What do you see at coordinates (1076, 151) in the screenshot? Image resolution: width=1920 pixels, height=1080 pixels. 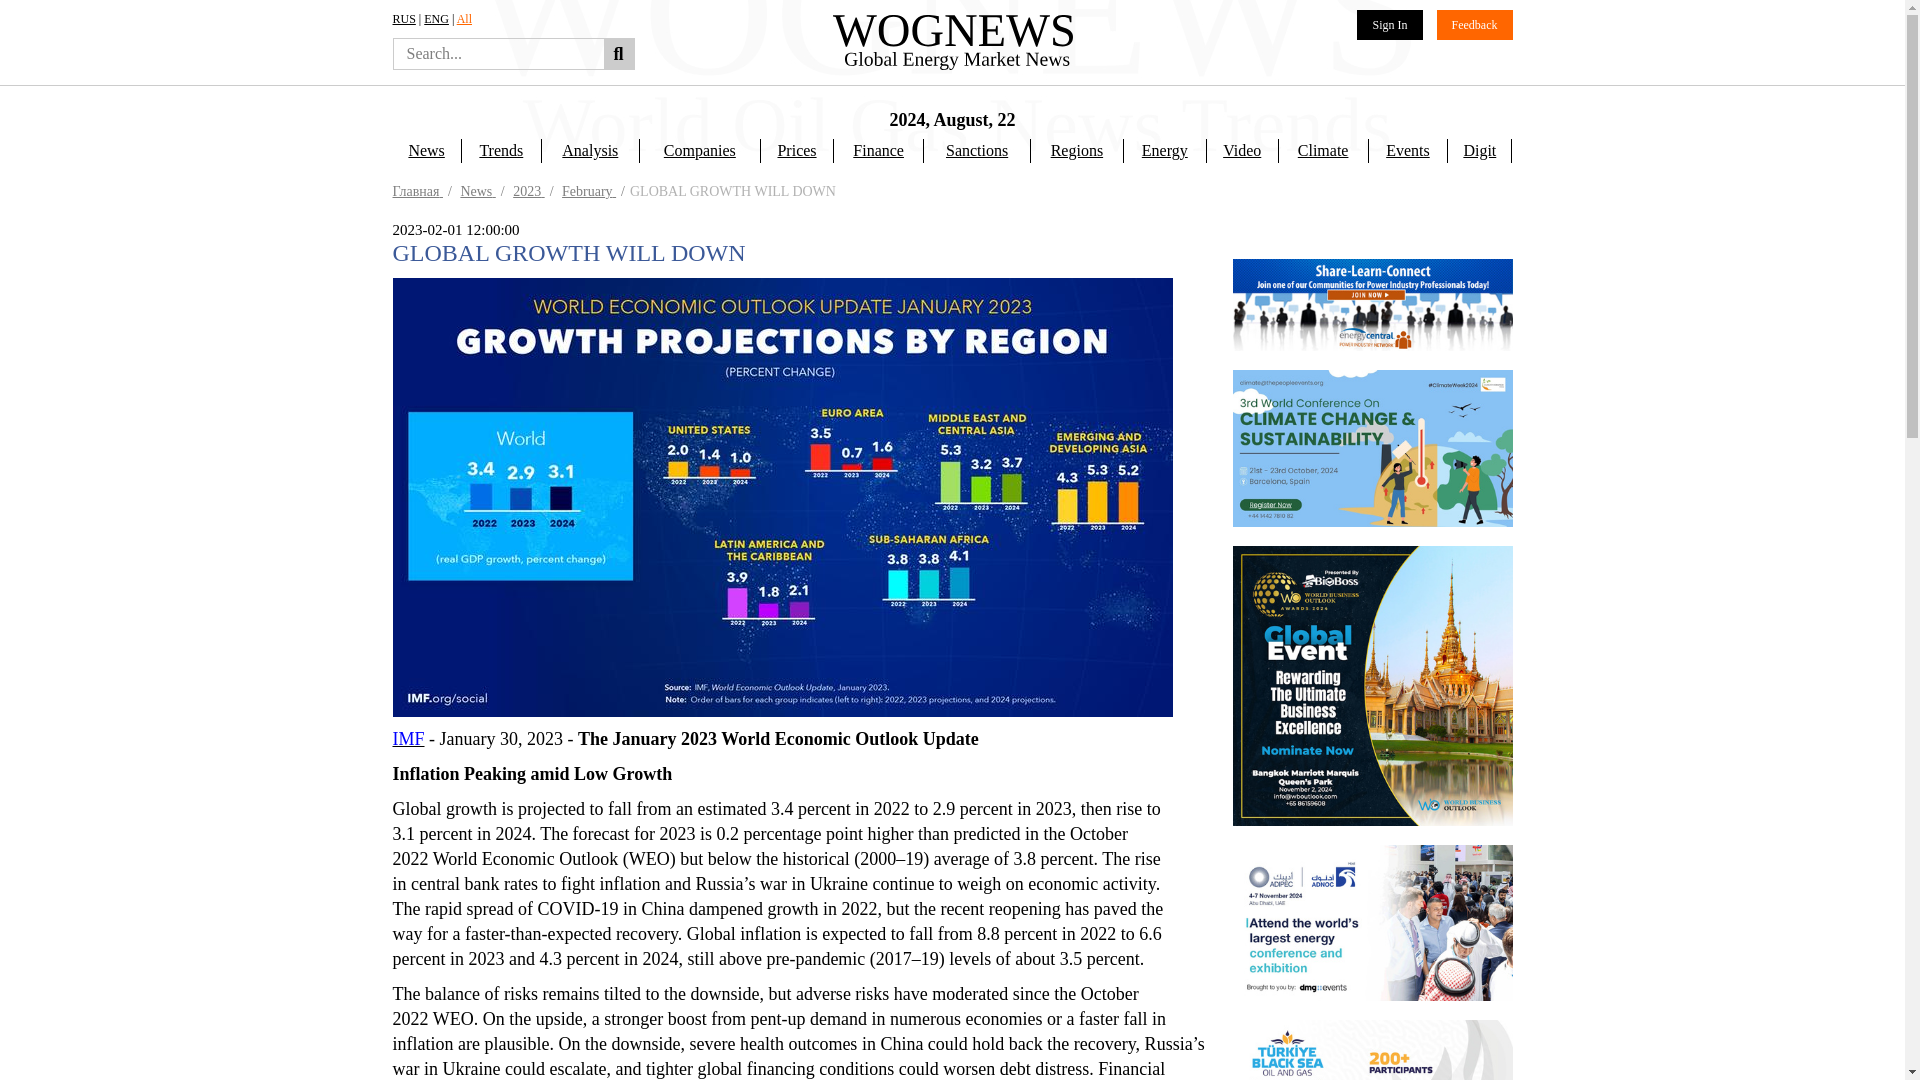 I see `Regions` at bounding box center [1076, 151].